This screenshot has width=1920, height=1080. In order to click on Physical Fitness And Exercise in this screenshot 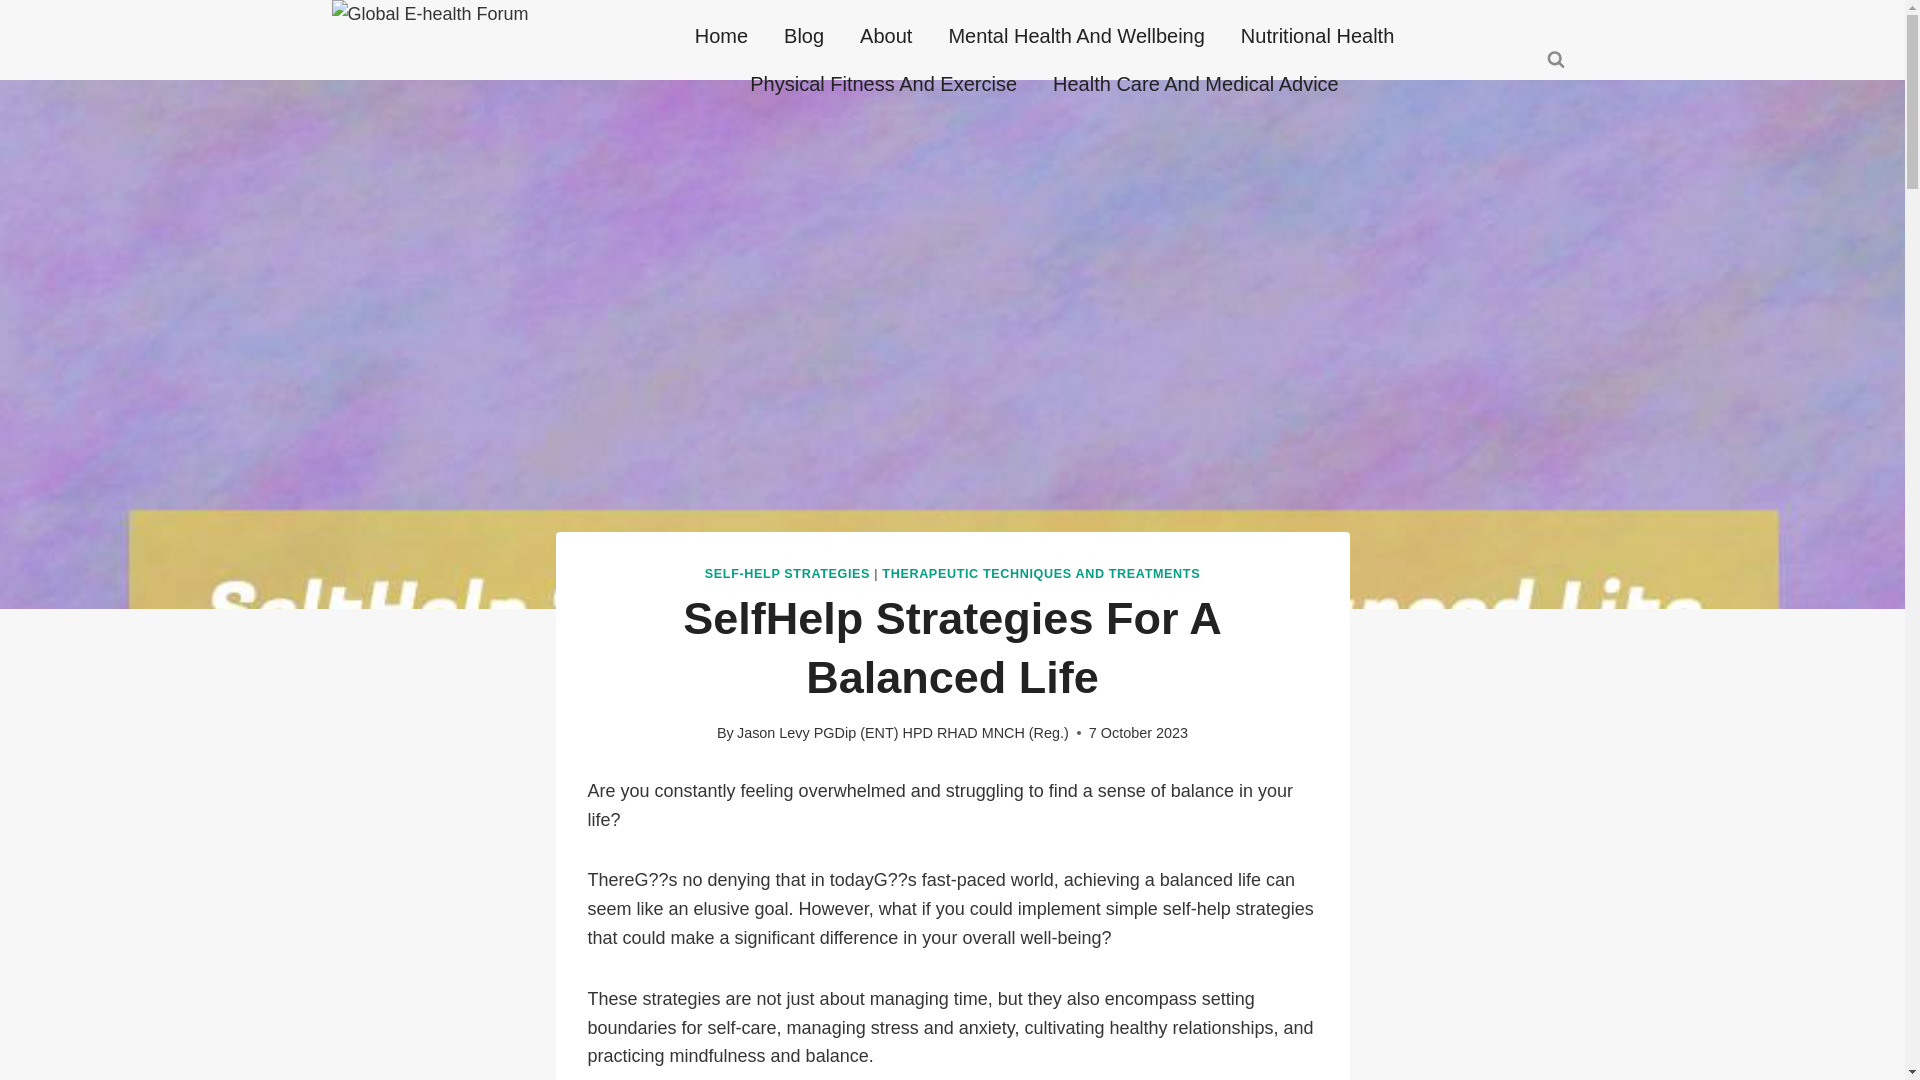, I will do `click(882, 84)`.